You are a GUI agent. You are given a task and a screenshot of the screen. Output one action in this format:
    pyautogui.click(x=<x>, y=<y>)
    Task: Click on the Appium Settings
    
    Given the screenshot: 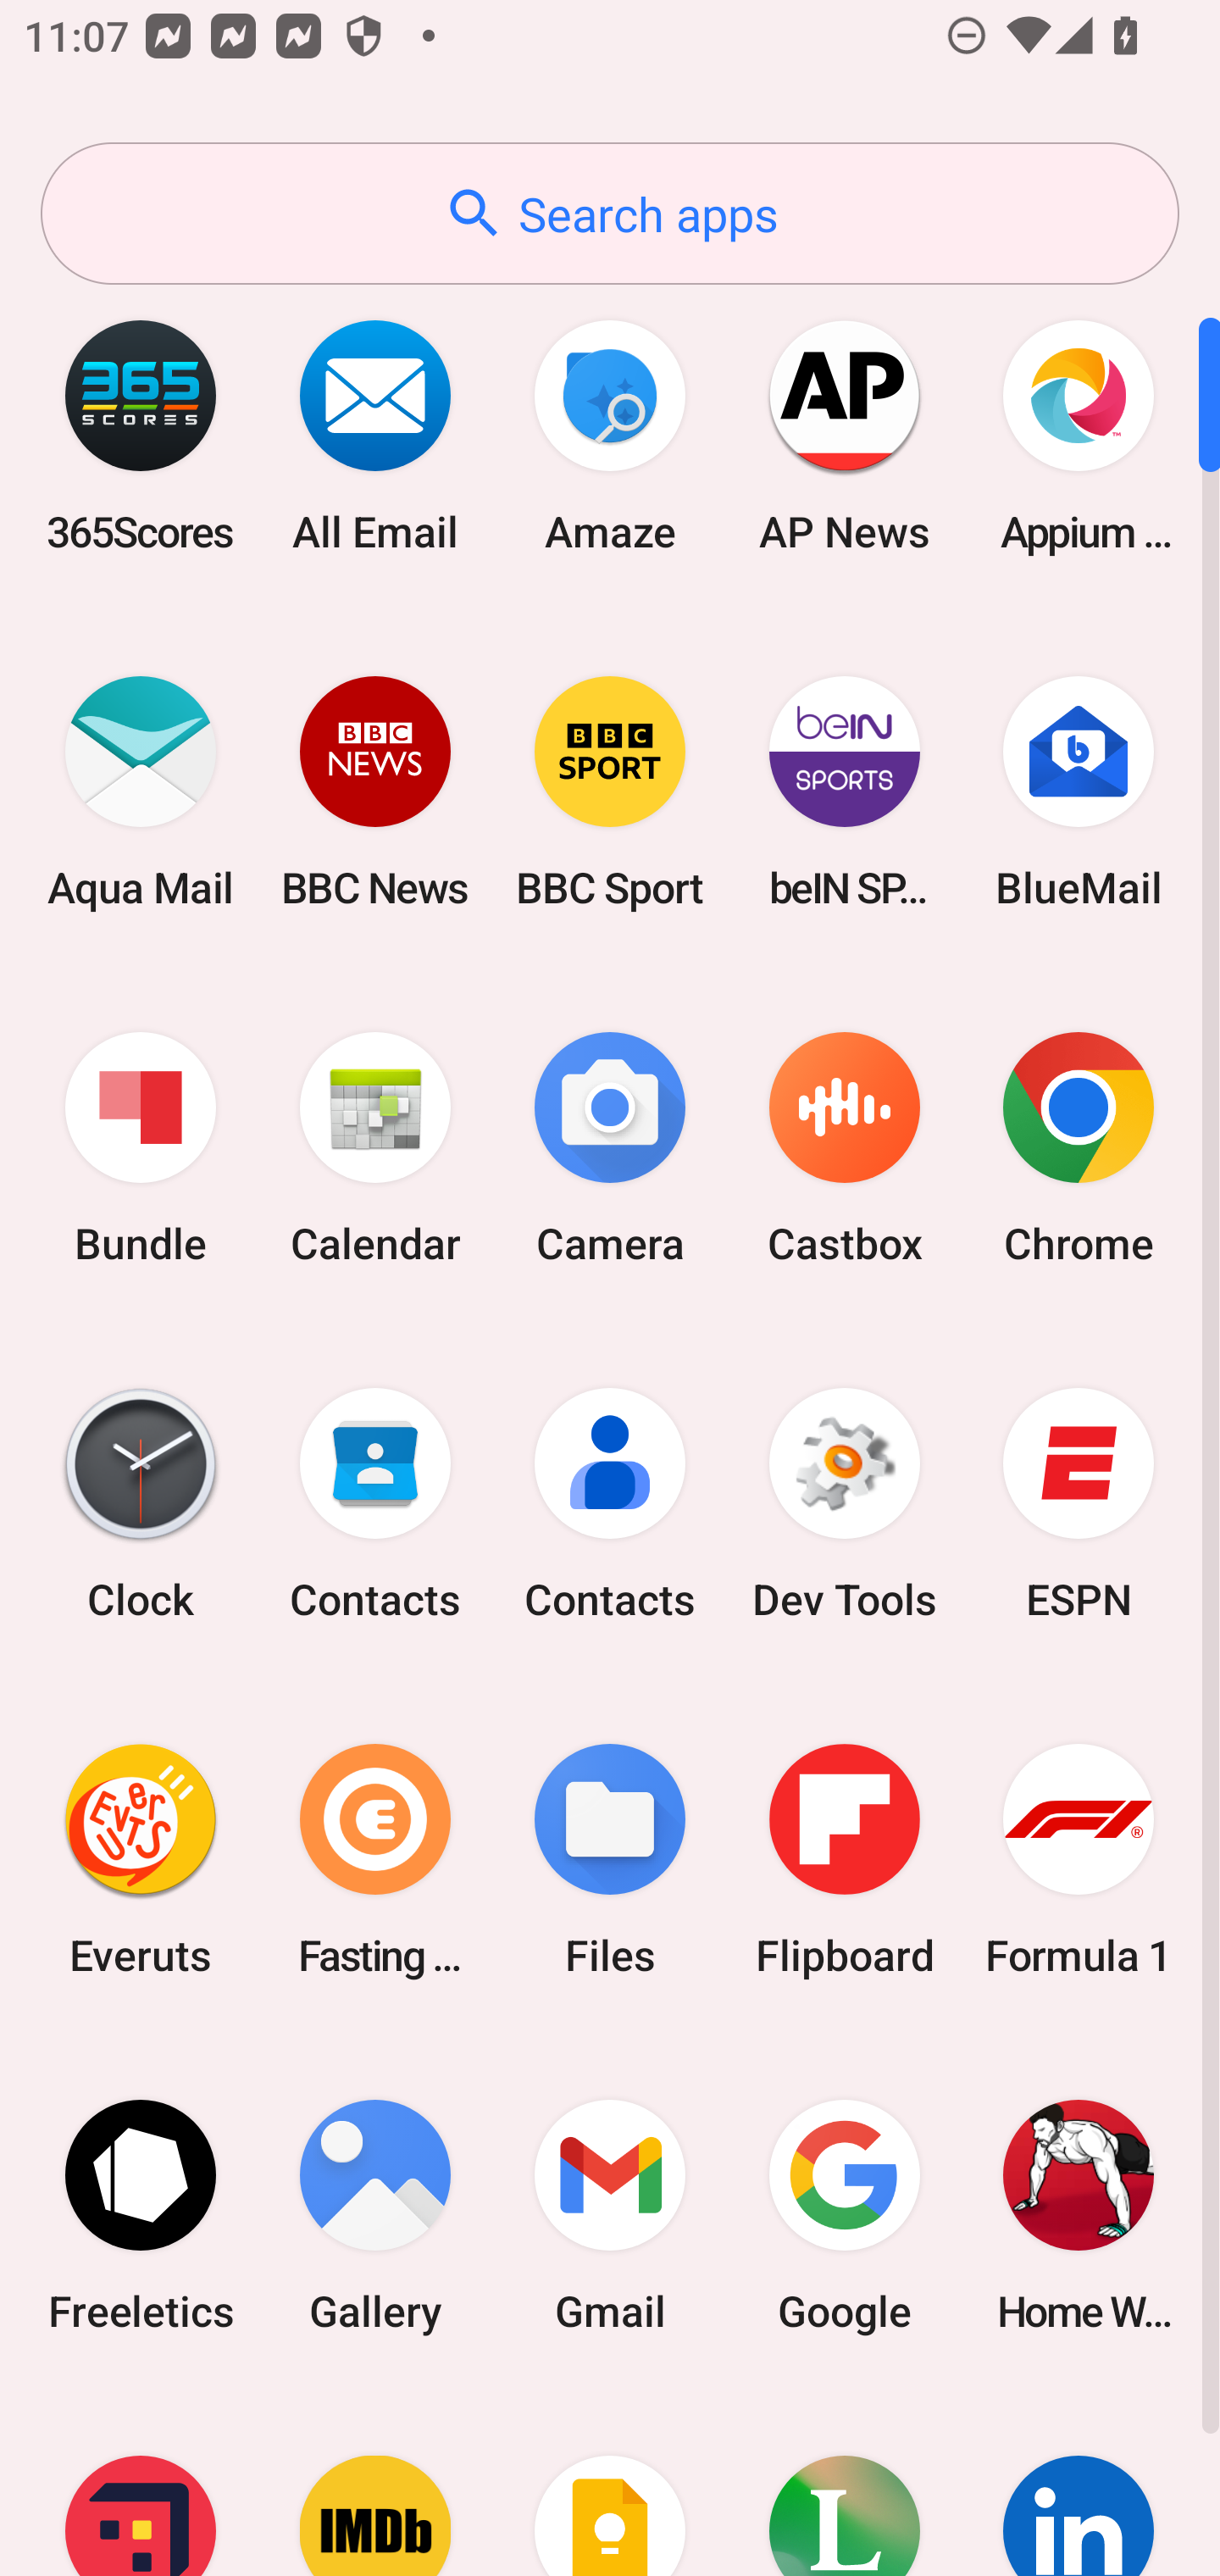 What is the action you would take?
    pyautogui.click(x=1079, y=436)
    